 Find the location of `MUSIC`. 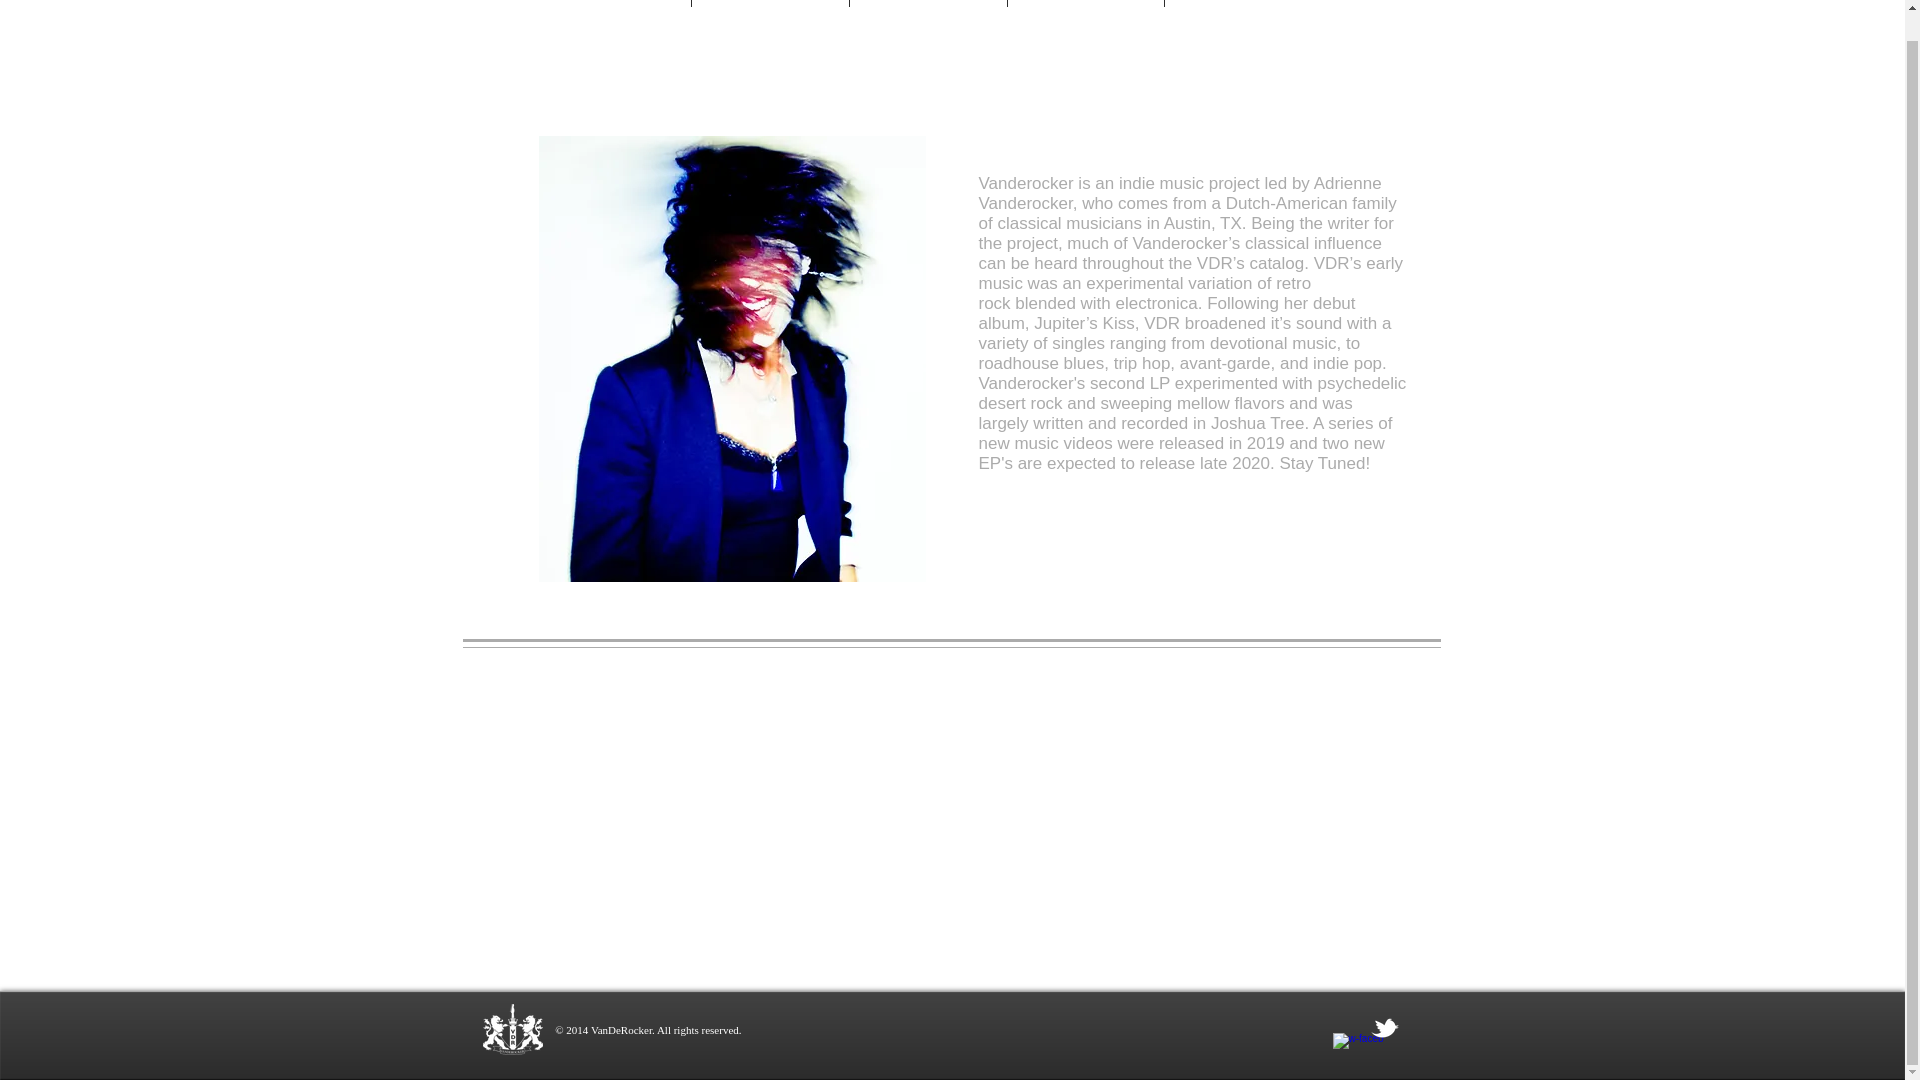

MUSIC is located at coordinates (770, 3).